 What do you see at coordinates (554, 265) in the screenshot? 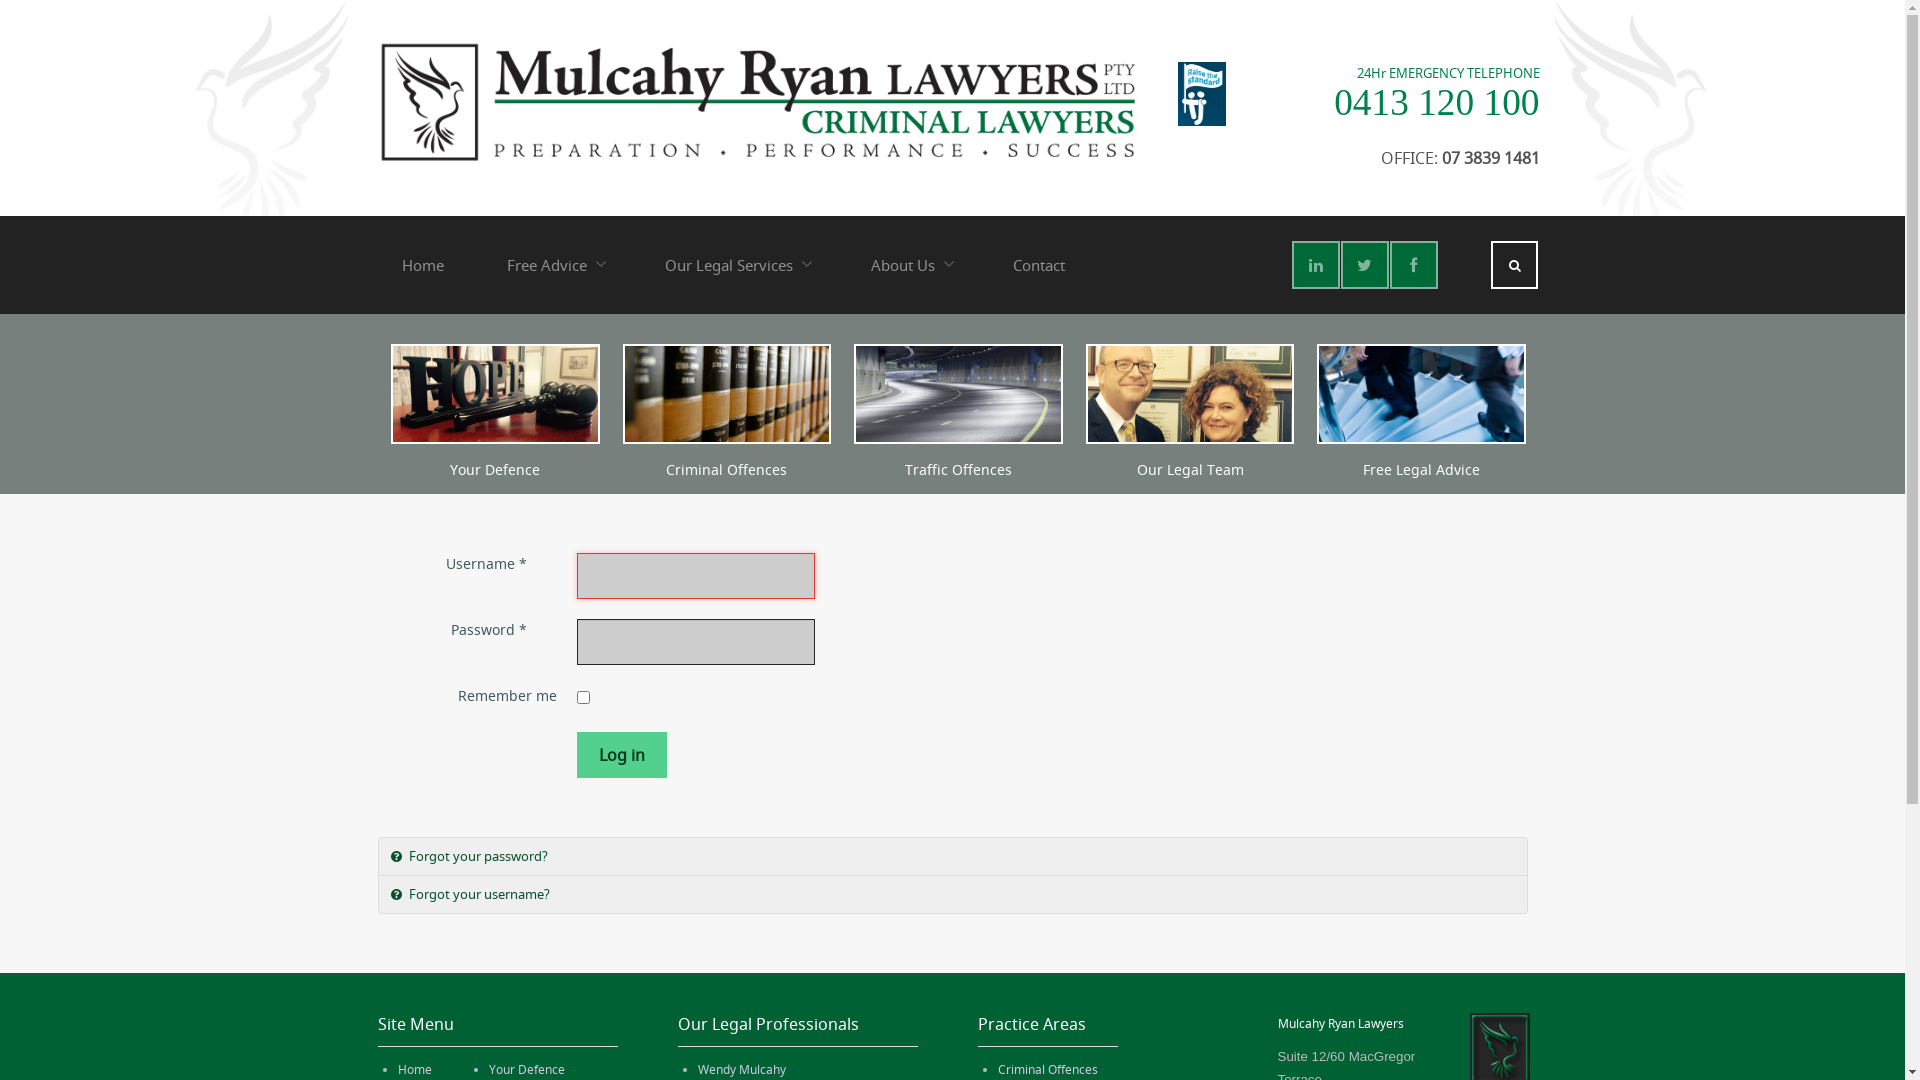
I see `Free Advice` at bounding box center [554, 265].